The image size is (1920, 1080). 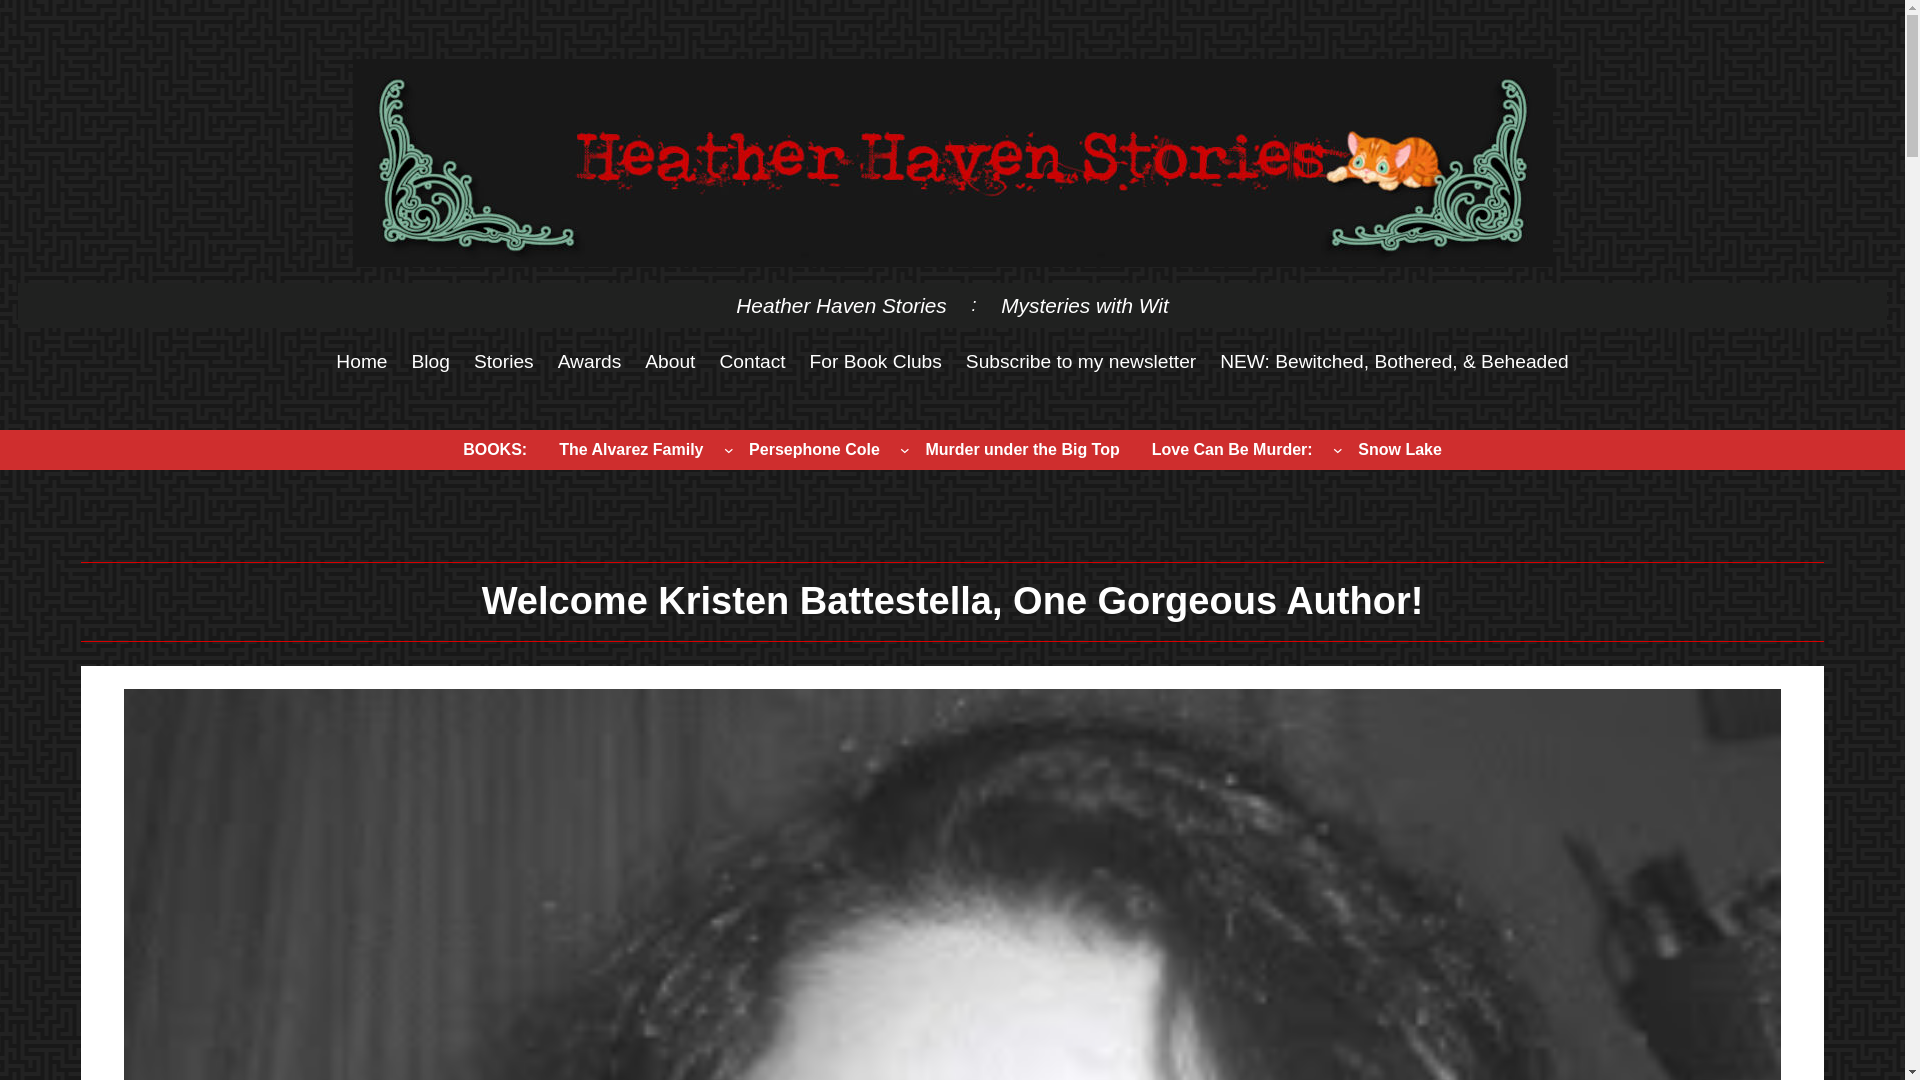 I want to click on Murder under the Big Top, so click(x=1021, y=449).